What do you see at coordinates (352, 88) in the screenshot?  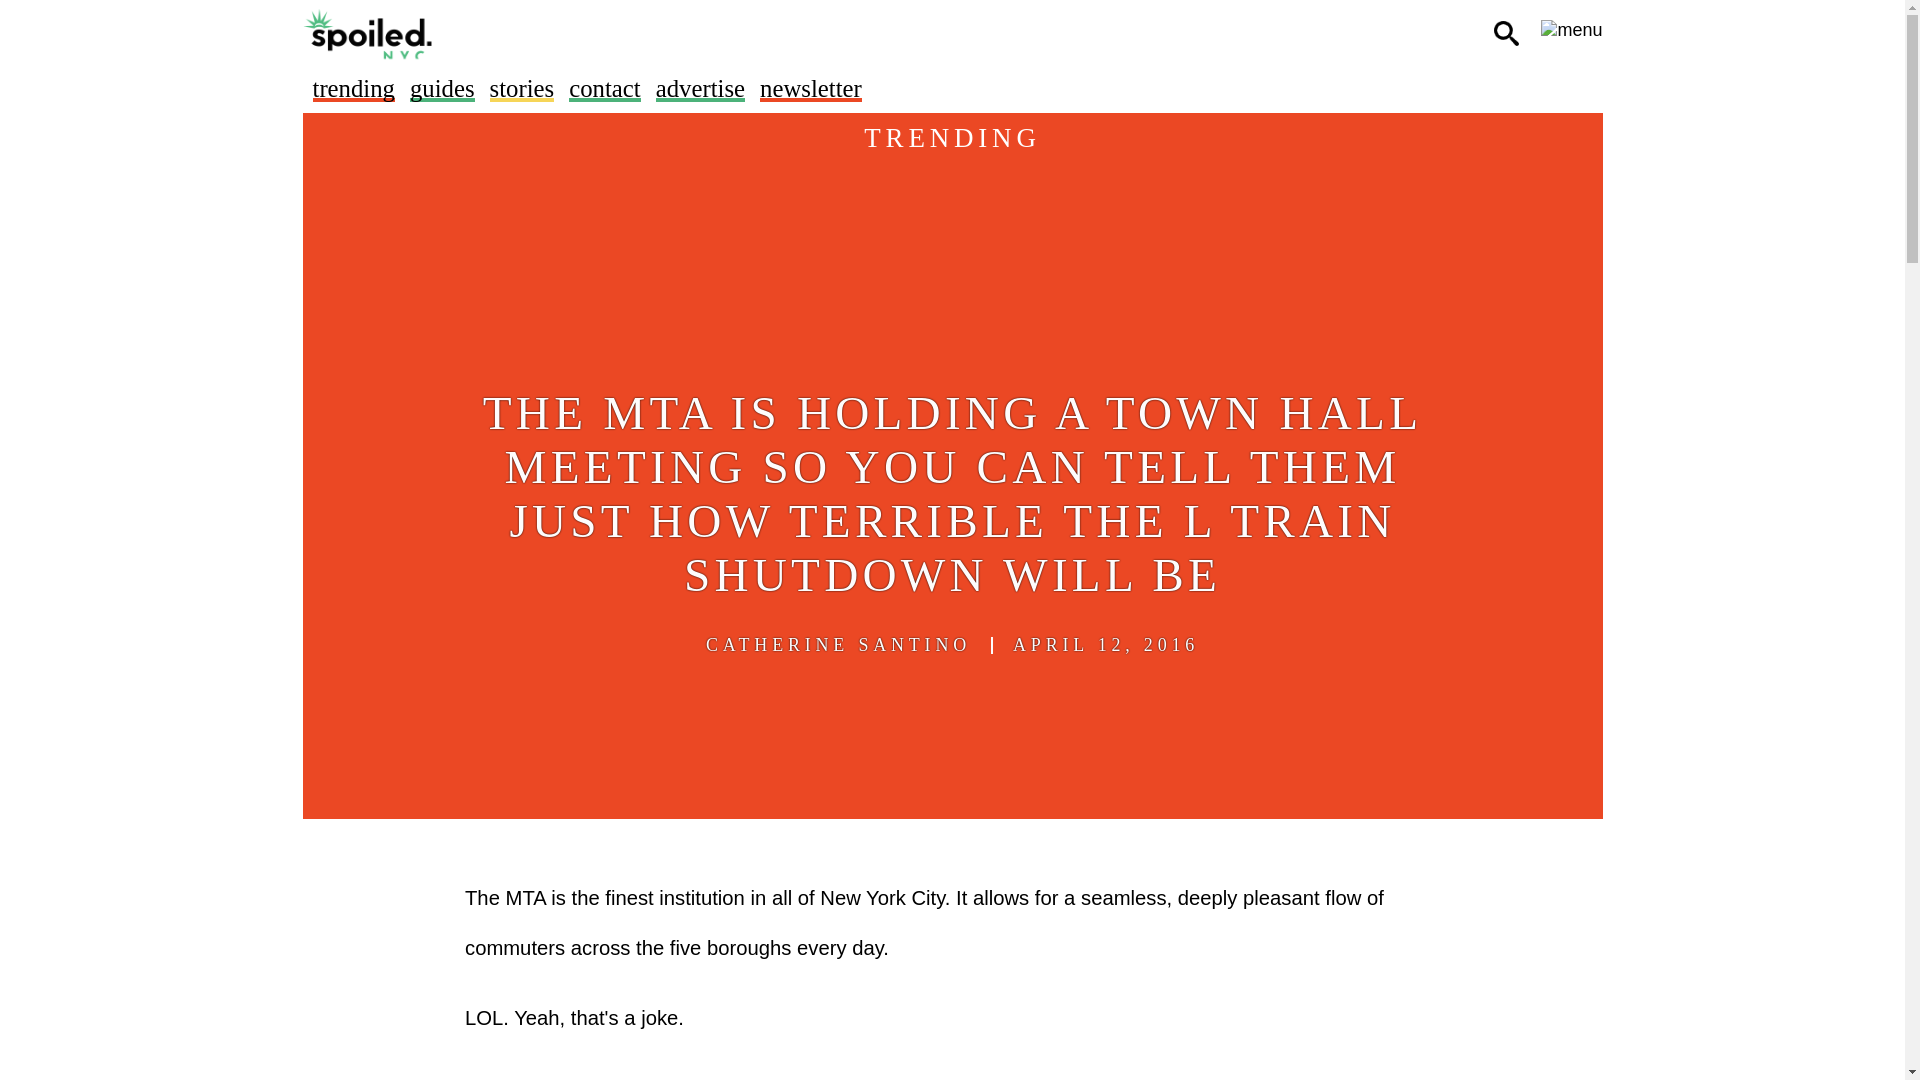 I see `trending` at bounding box center [352, 88].